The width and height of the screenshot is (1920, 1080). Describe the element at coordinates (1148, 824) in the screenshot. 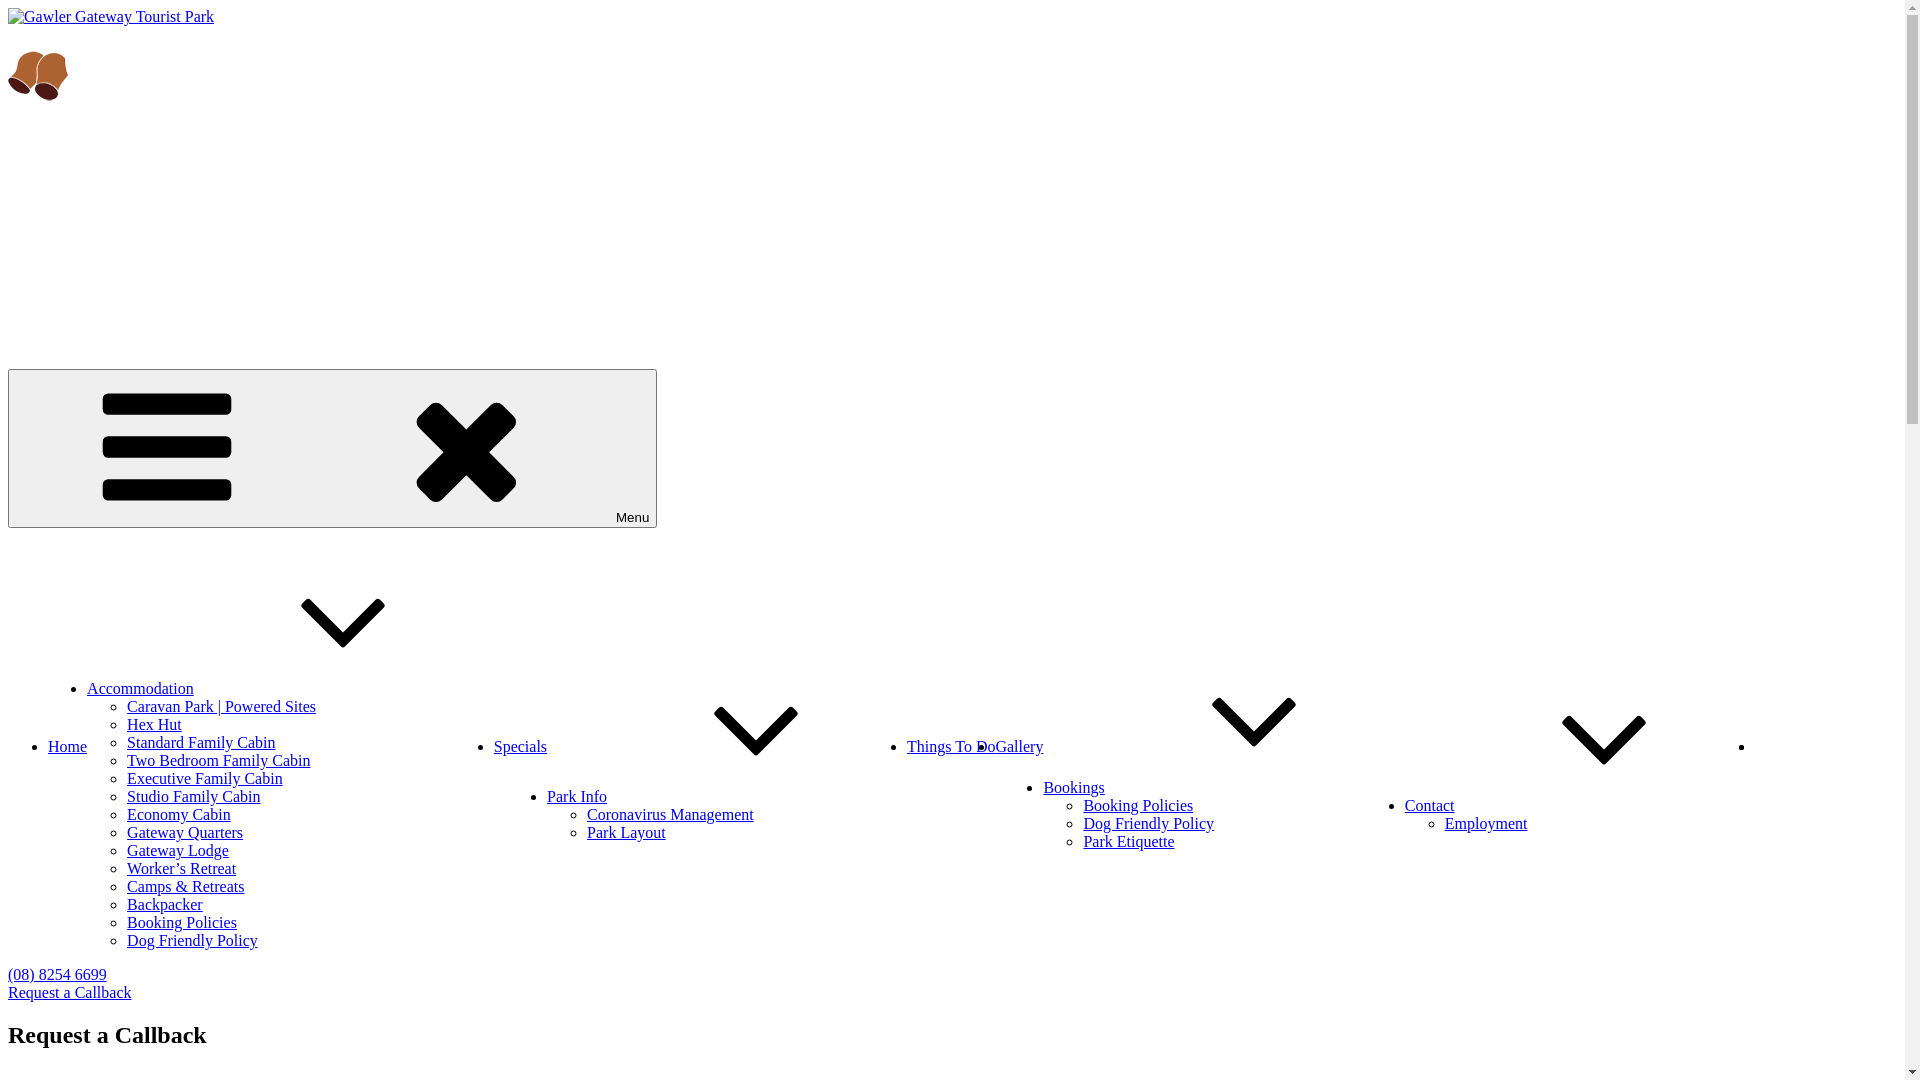

I see `Dog Friendly Policy` at that location.